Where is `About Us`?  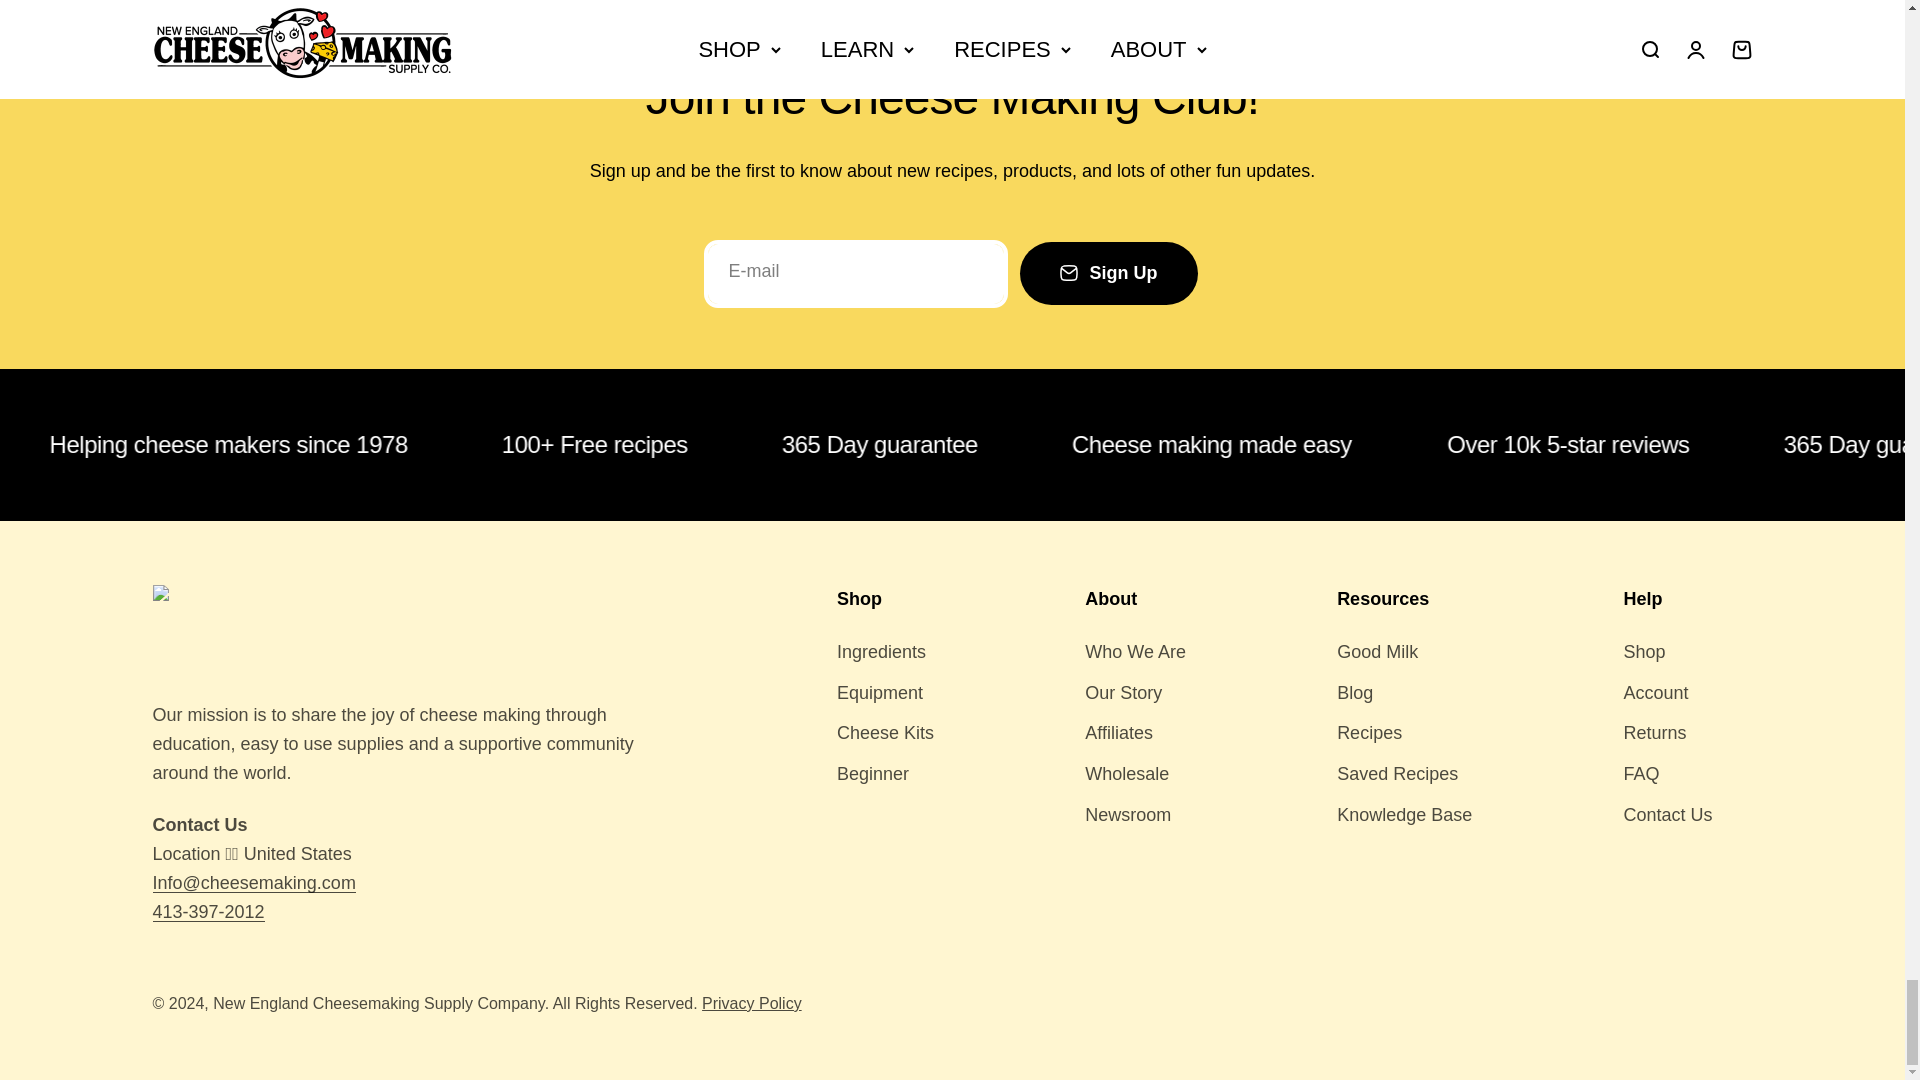 About Us is located at coordinates (1110, 598).